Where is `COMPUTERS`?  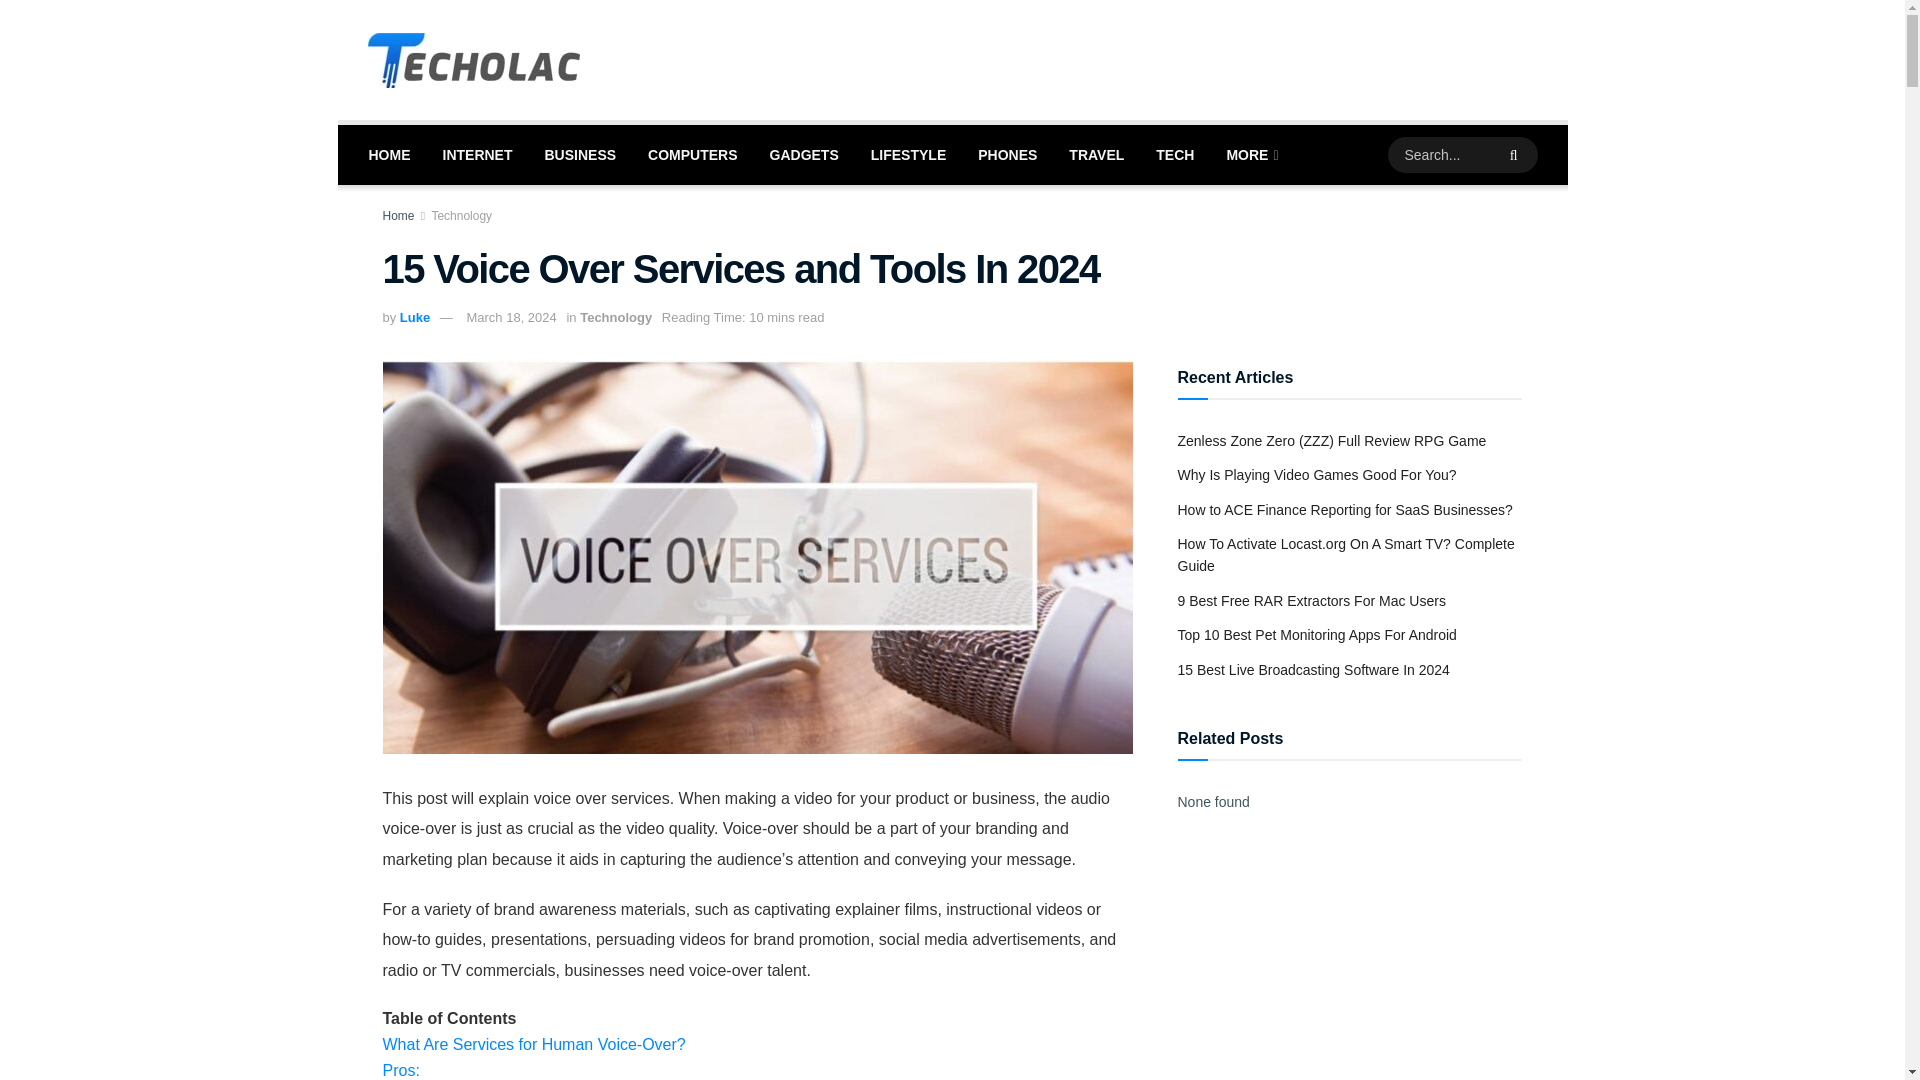 COMPUTERS is located at coordinates (692, 154).